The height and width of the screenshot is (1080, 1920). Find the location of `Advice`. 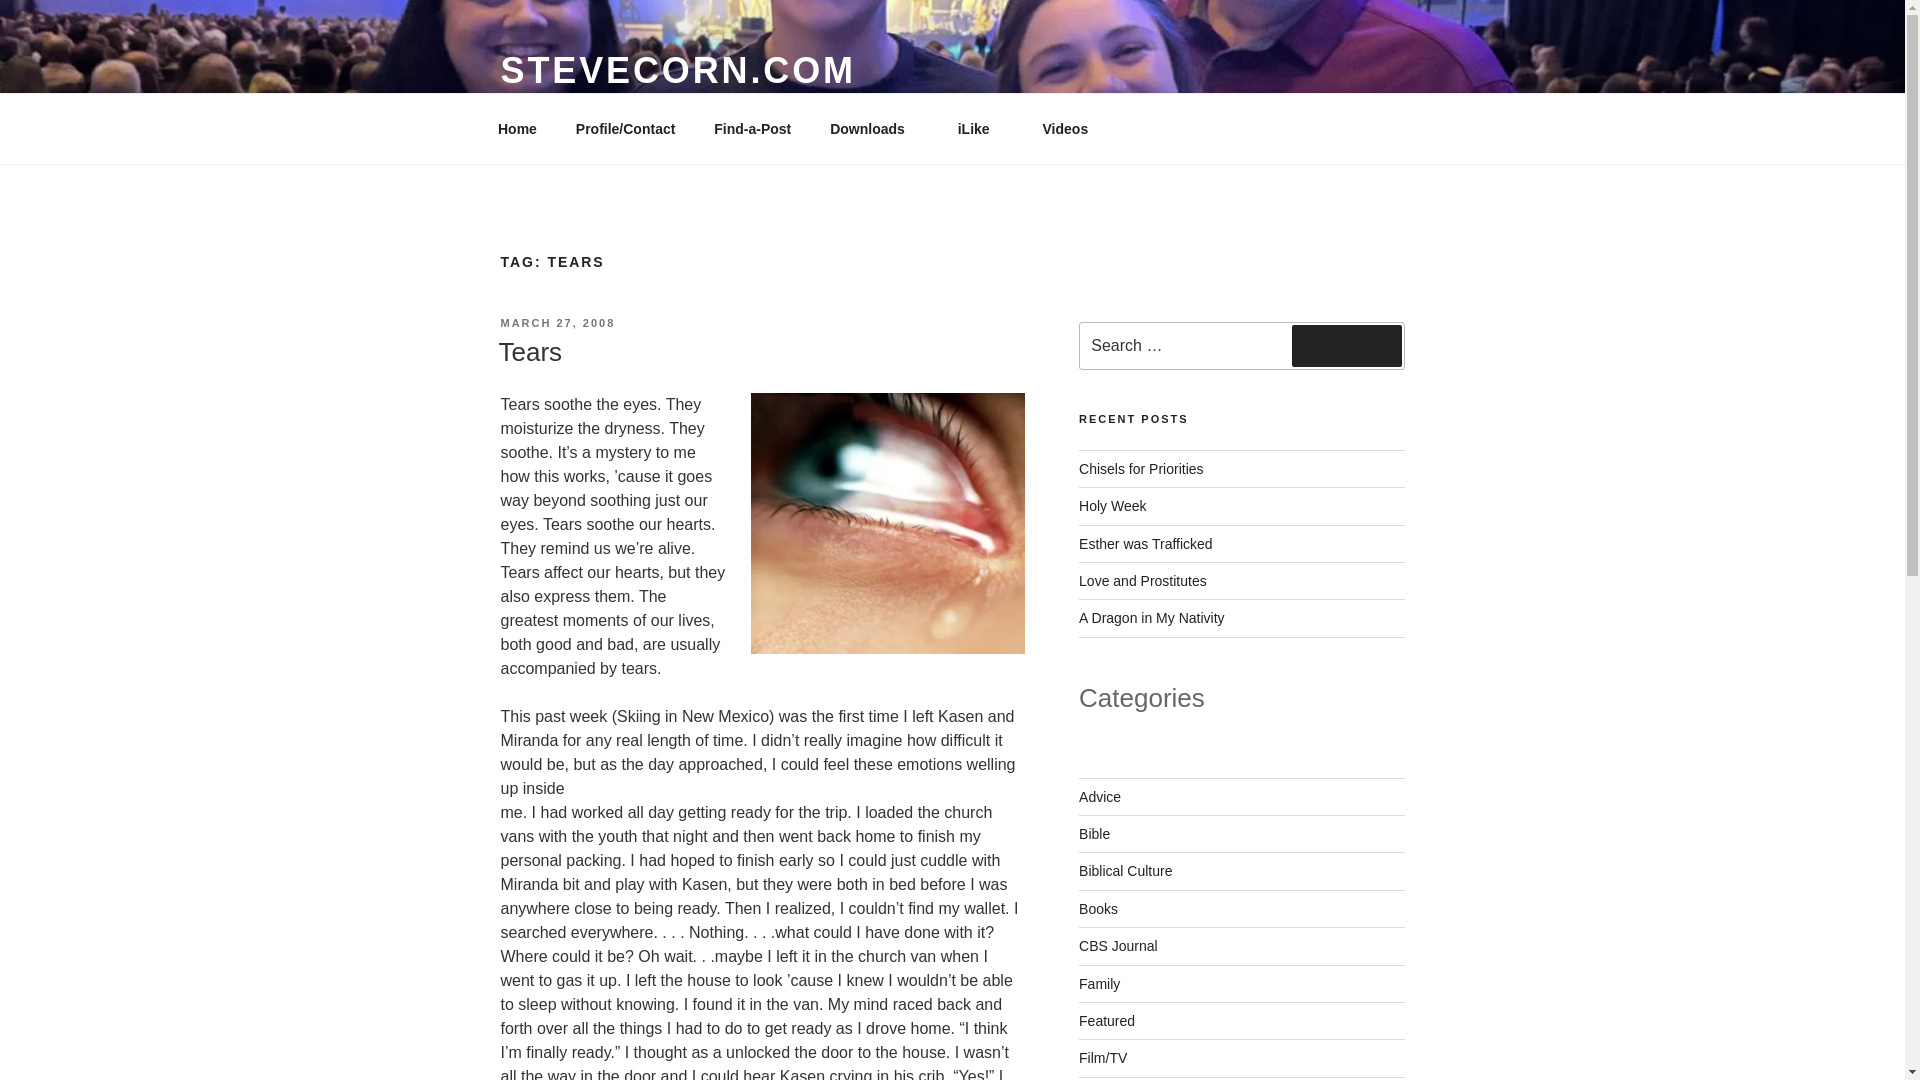

Advice is located at coordinates (1100, 796).